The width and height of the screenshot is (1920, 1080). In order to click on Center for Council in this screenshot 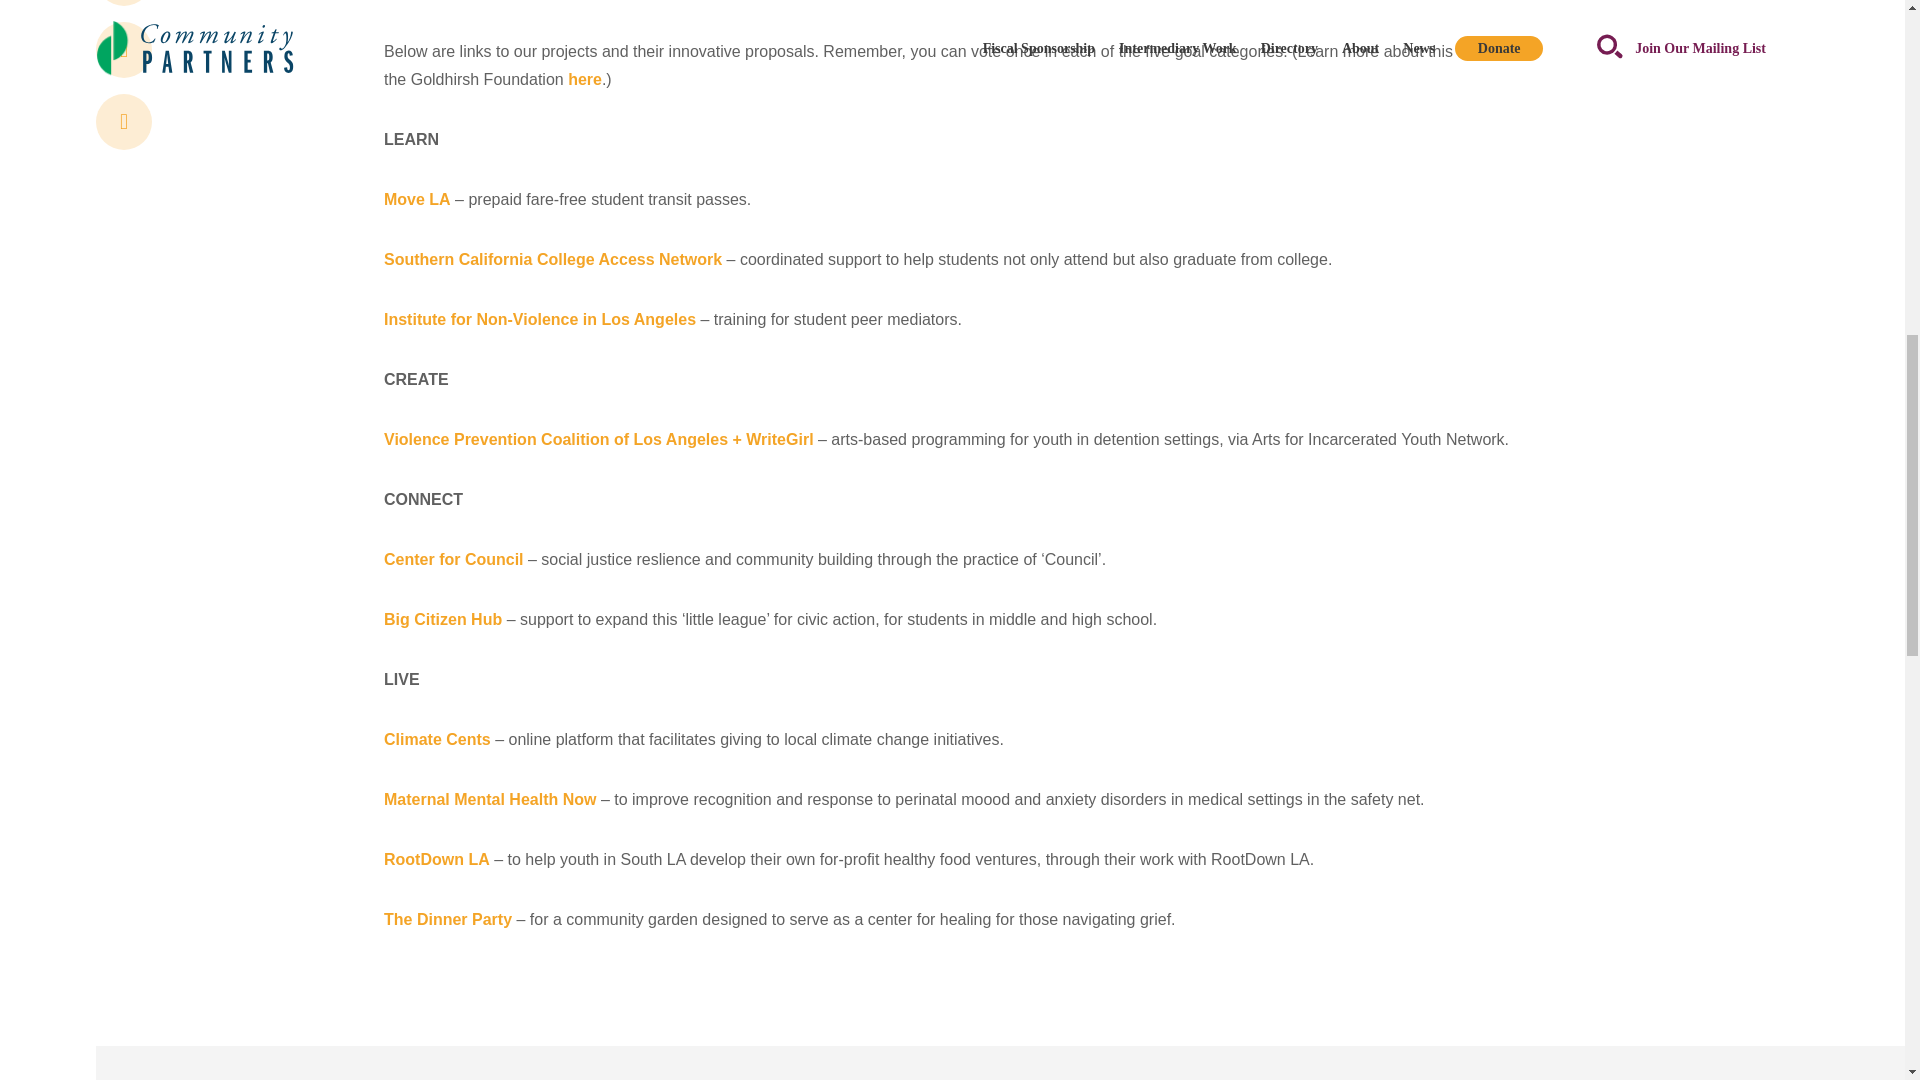, I will do `click(454, 559)`.